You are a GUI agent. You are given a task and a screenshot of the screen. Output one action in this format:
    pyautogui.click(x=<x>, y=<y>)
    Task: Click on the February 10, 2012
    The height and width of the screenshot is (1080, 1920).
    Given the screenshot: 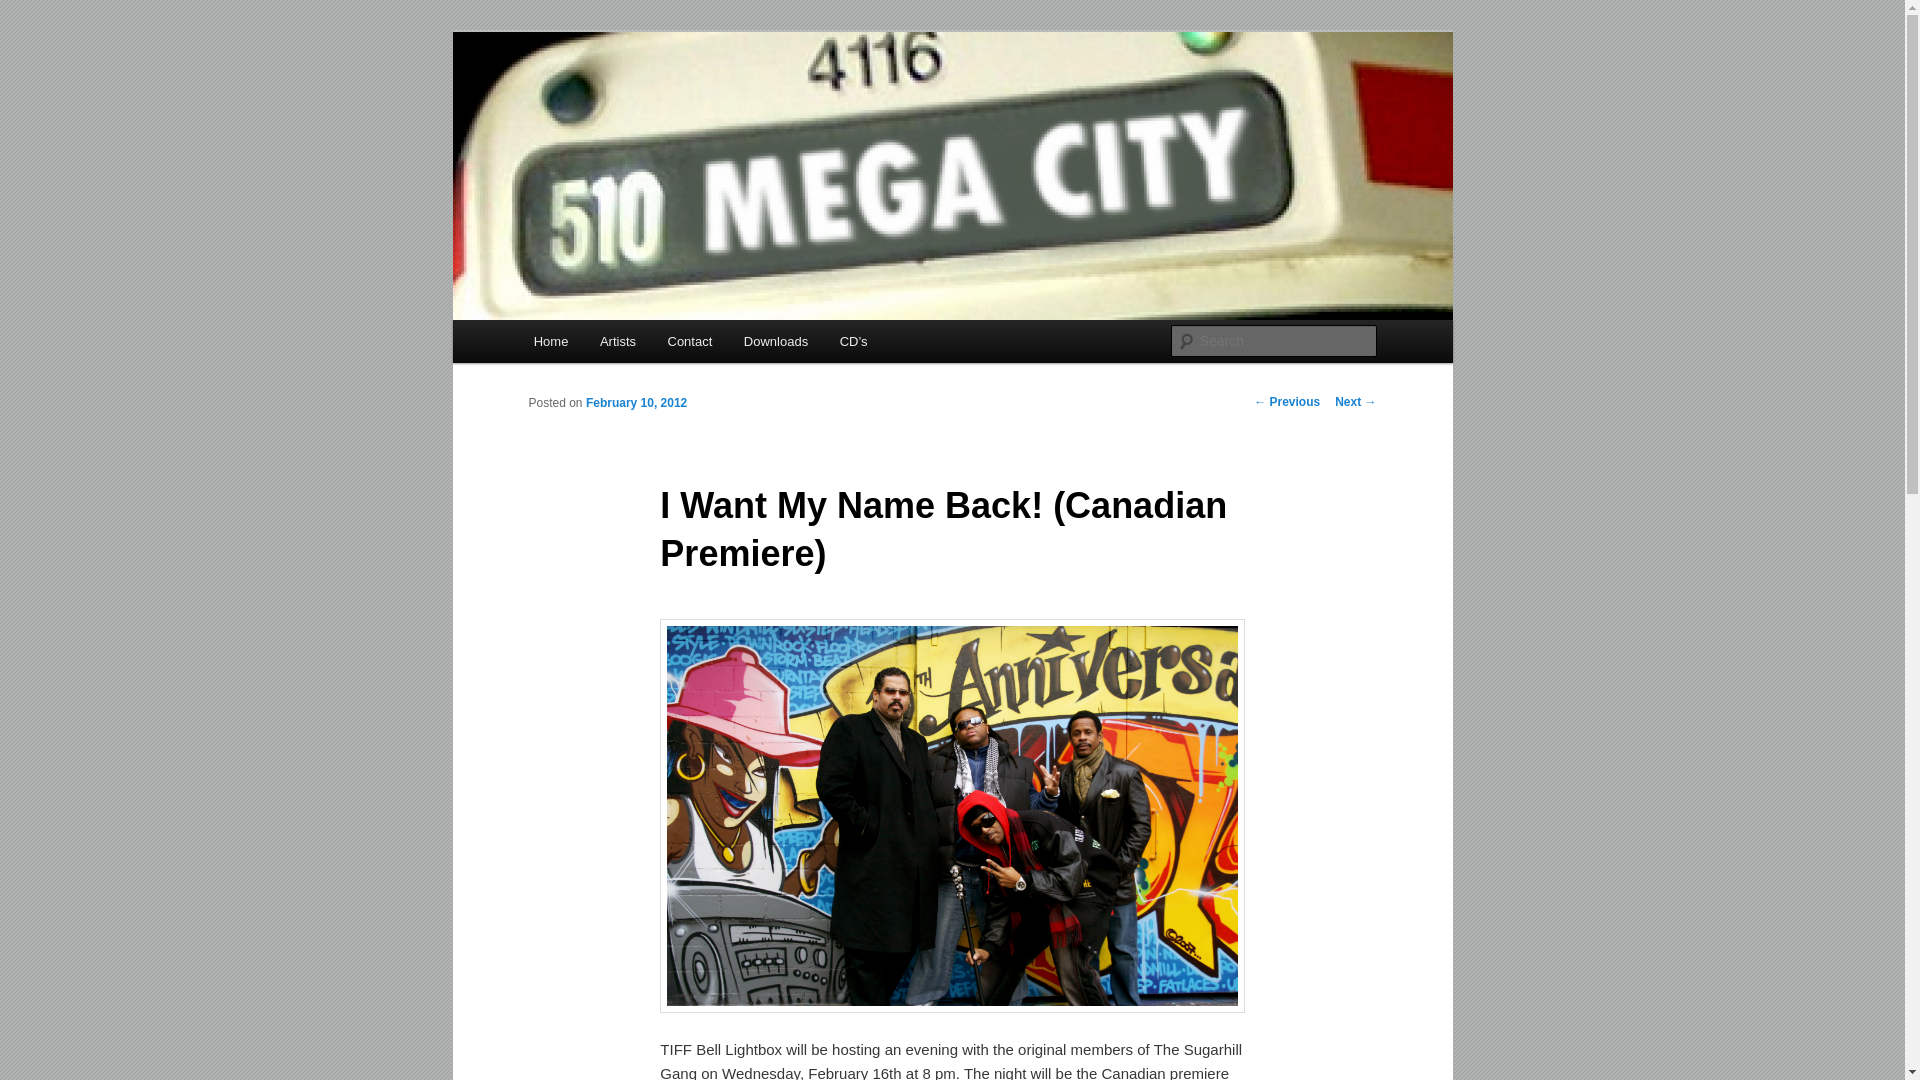 What is the action you would take?
    pyautogui.click(x=636, y=403)
    